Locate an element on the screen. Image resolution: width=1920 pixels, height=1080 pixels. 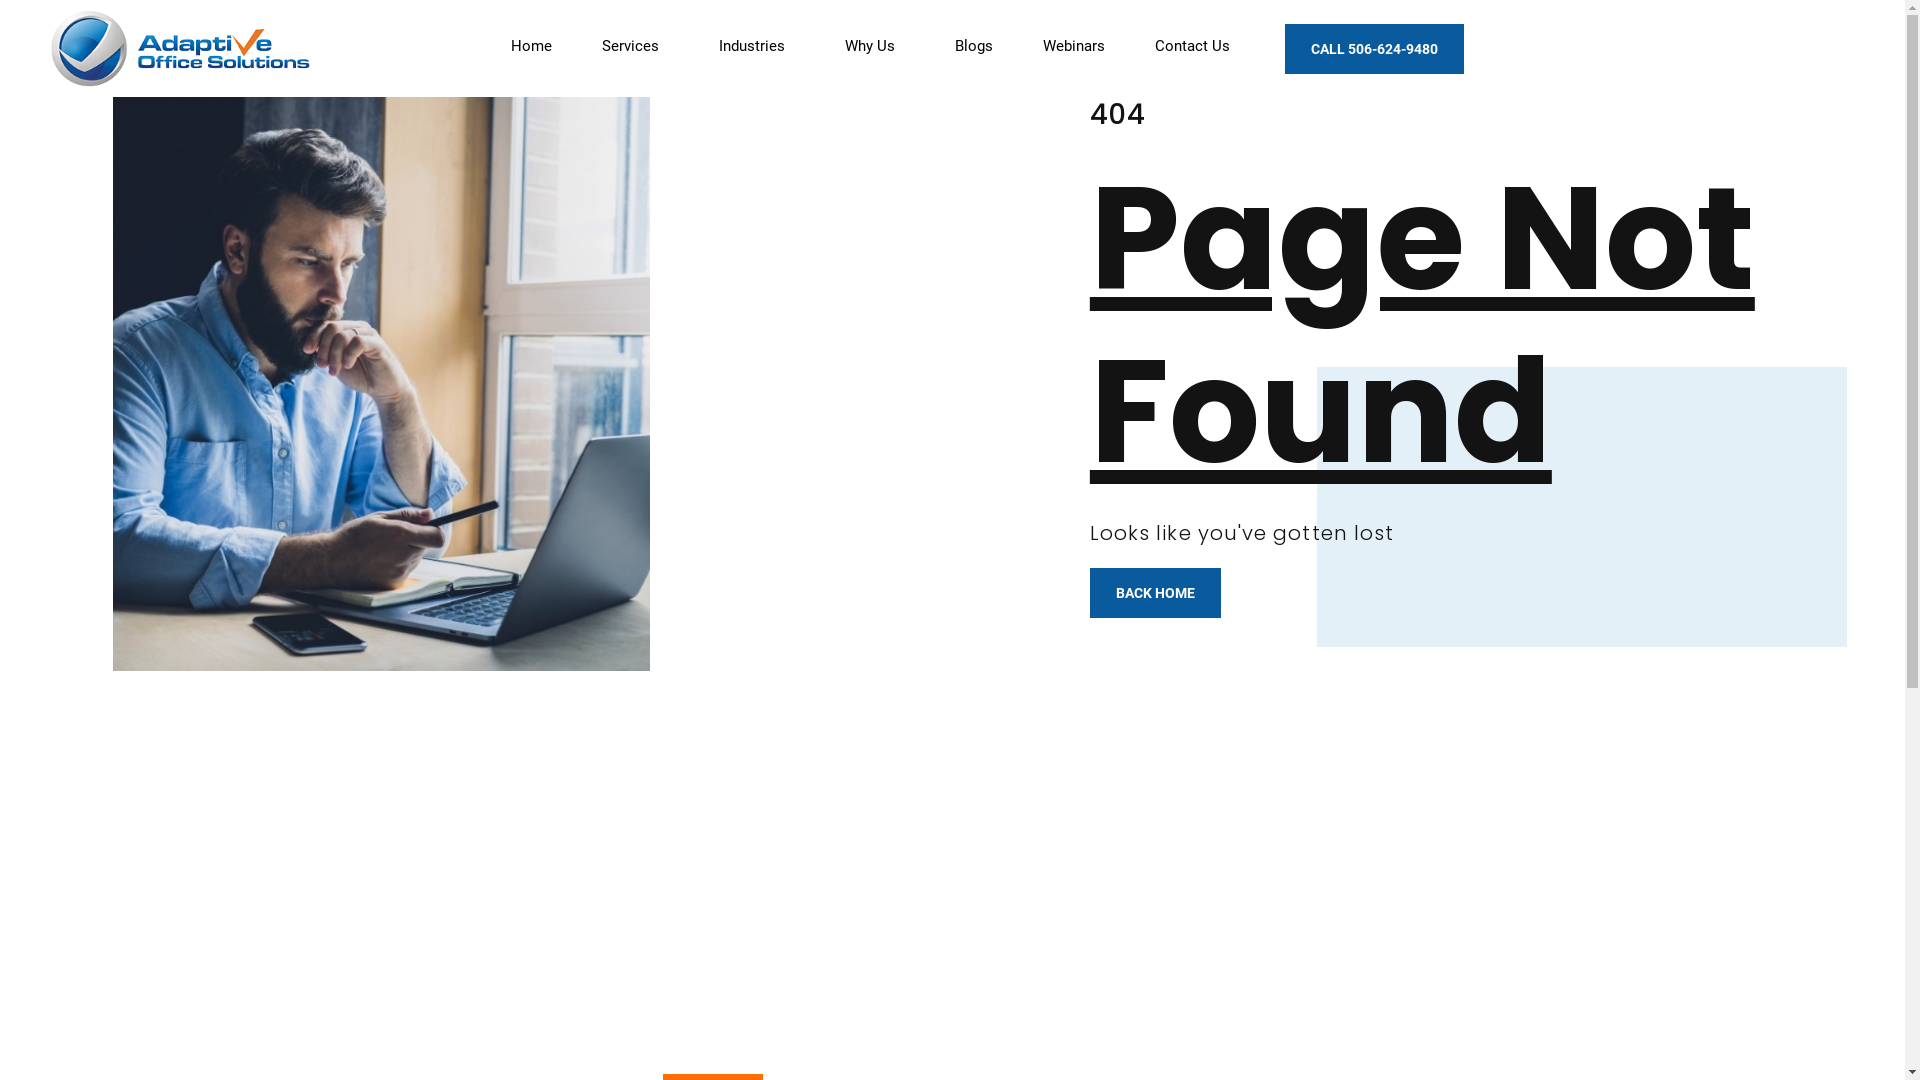
Home is located at coordinates (532, 46).